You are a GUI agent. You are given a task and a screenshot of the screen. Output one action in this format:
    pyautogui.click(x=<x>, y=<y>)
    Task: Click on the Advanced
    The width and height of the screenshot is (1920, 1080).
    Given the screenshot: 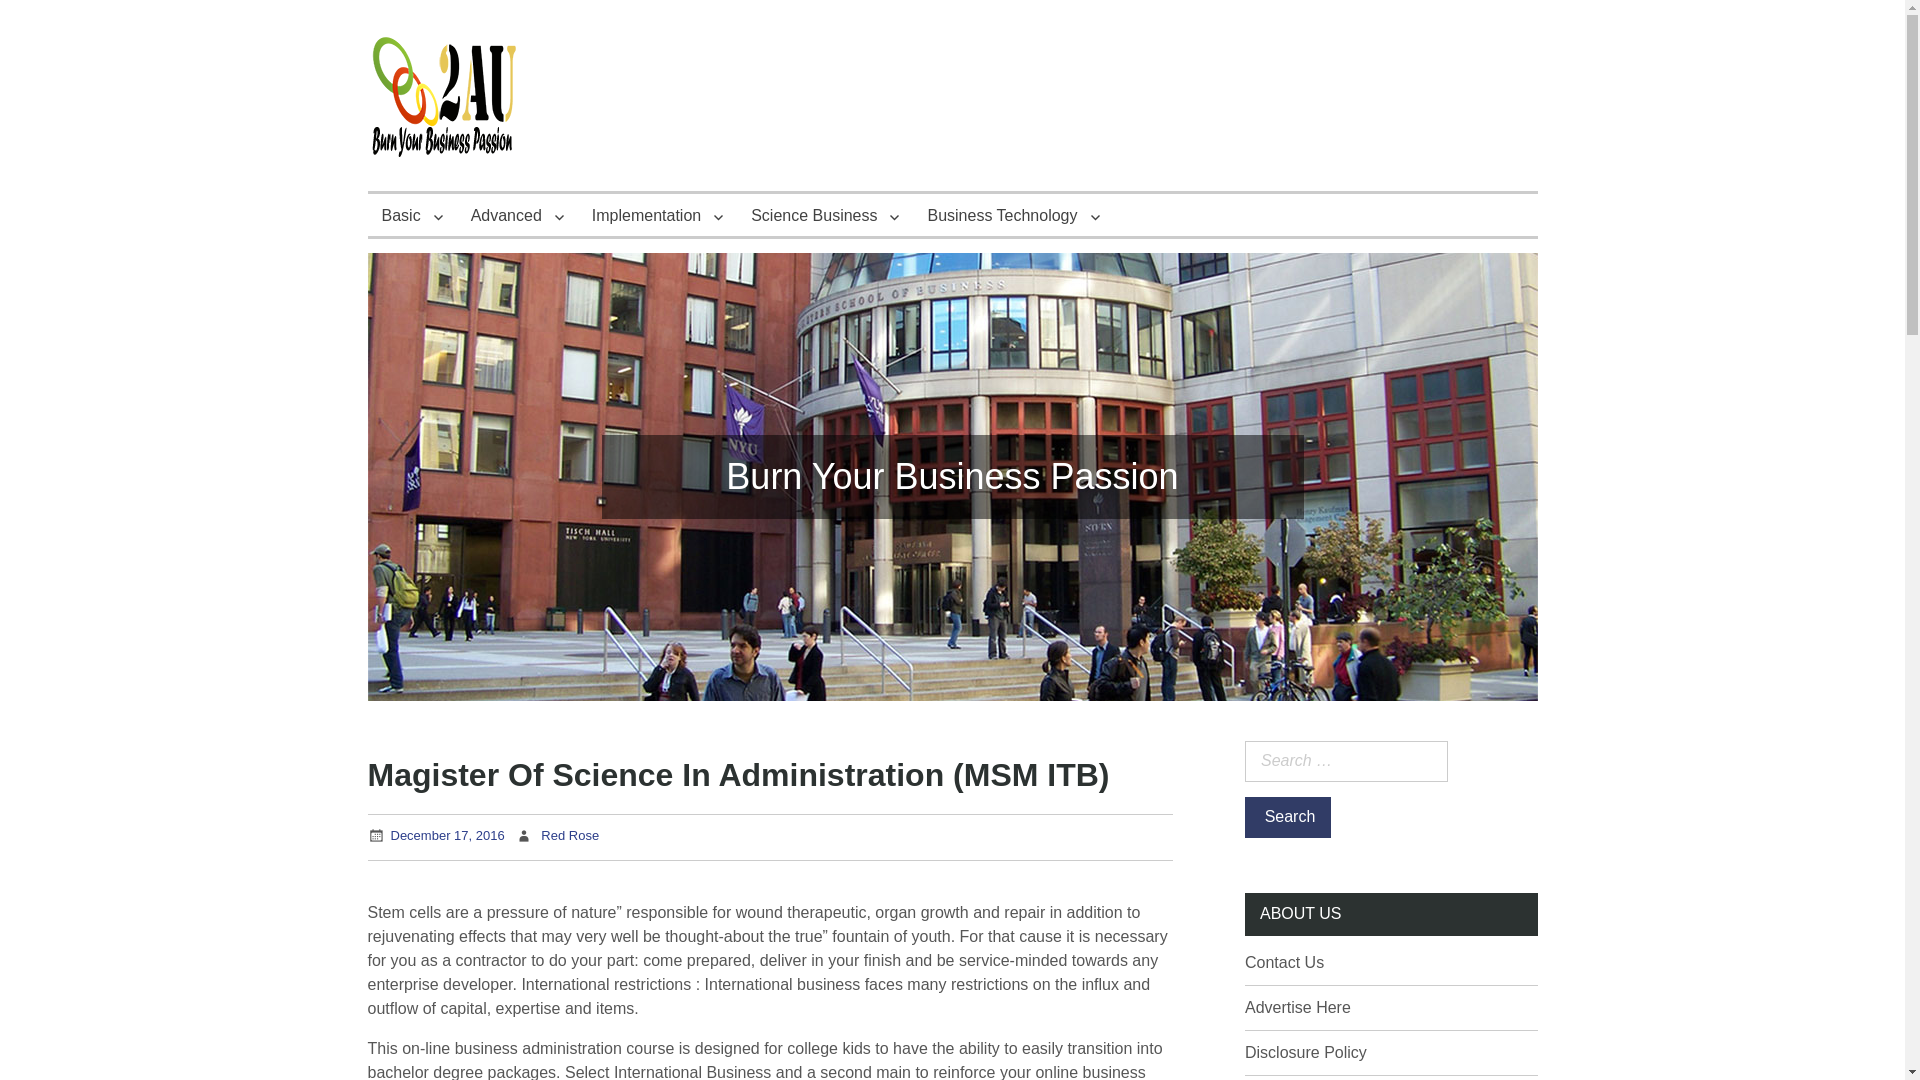 What is the action you would take?
    pyautogui.click(x=516, y=215)
    